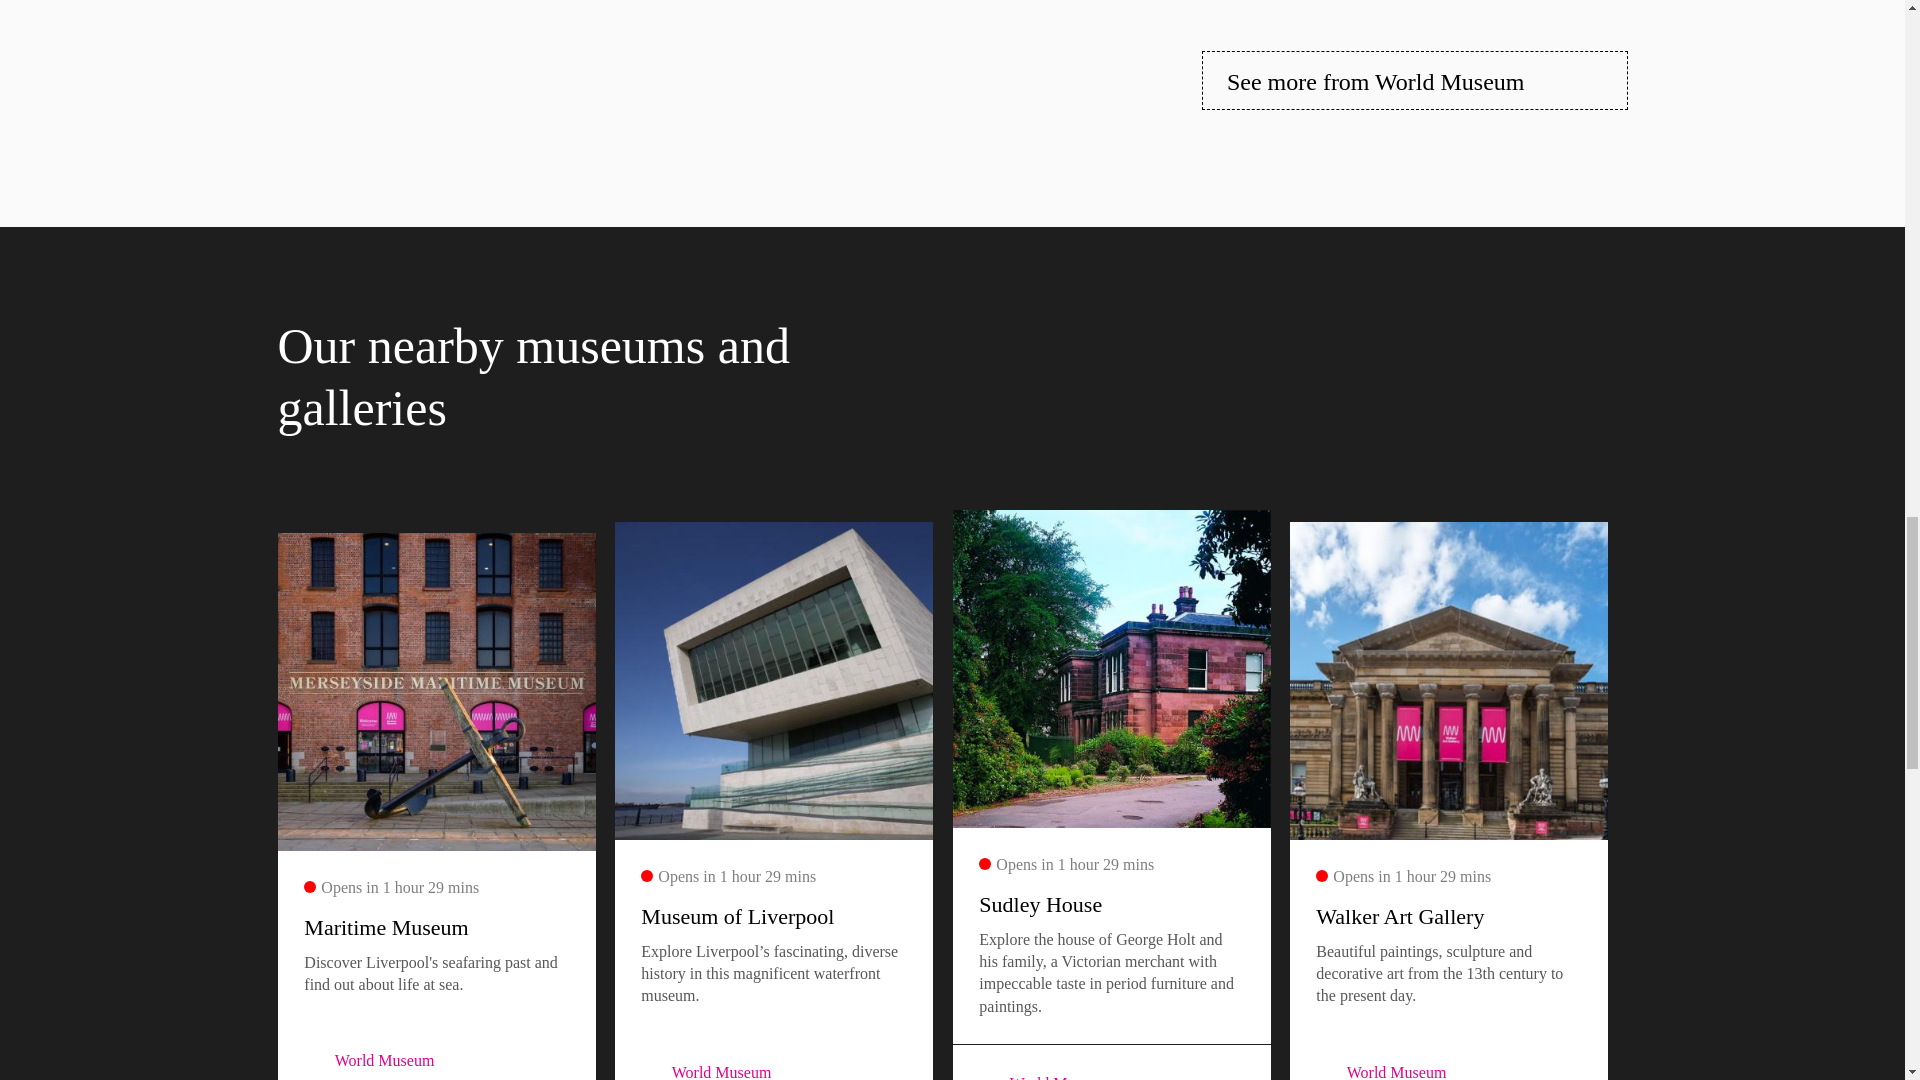  What do you see at coordinates (990, 1076) in the screenshot?
I see `World Museum` at bounding box center [990, 1076].